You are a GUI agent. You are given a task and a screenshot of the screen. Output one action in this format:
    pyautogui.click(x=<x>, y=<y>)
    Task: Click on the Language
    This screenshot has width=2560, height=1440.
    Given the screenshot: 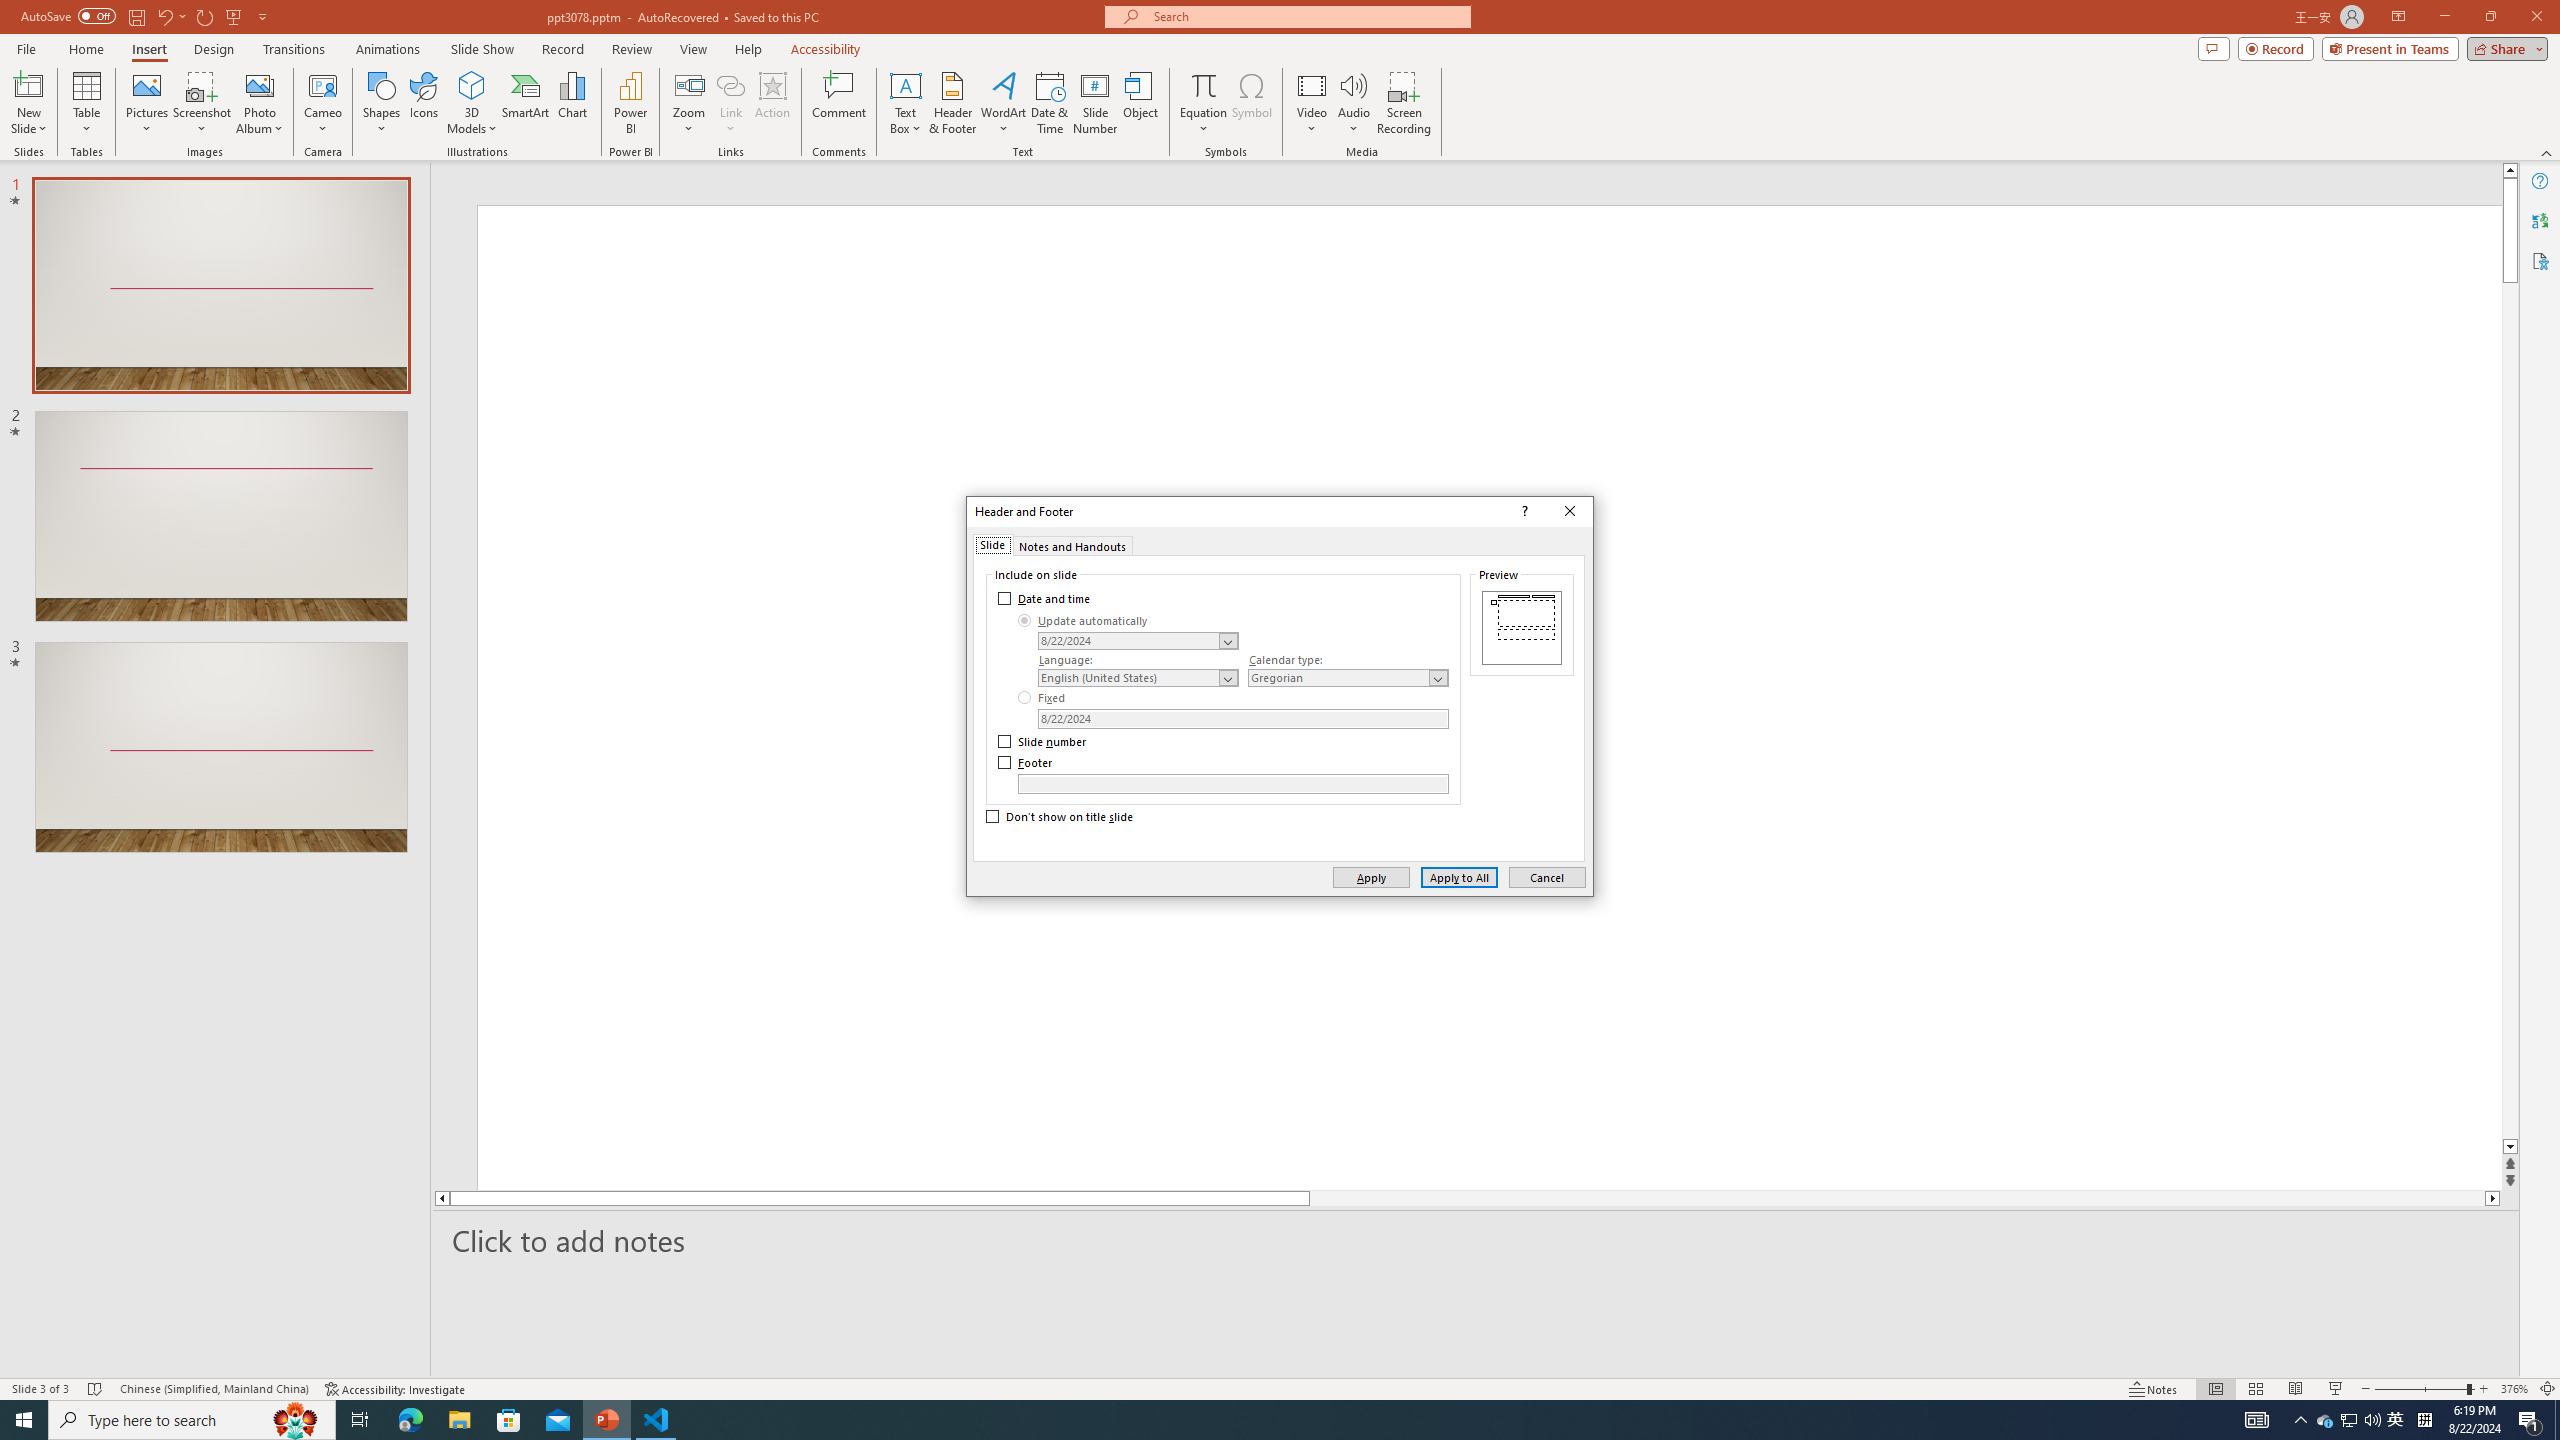 What is the action you would take?
    pyautogui.click(x=1138, y=678)
    